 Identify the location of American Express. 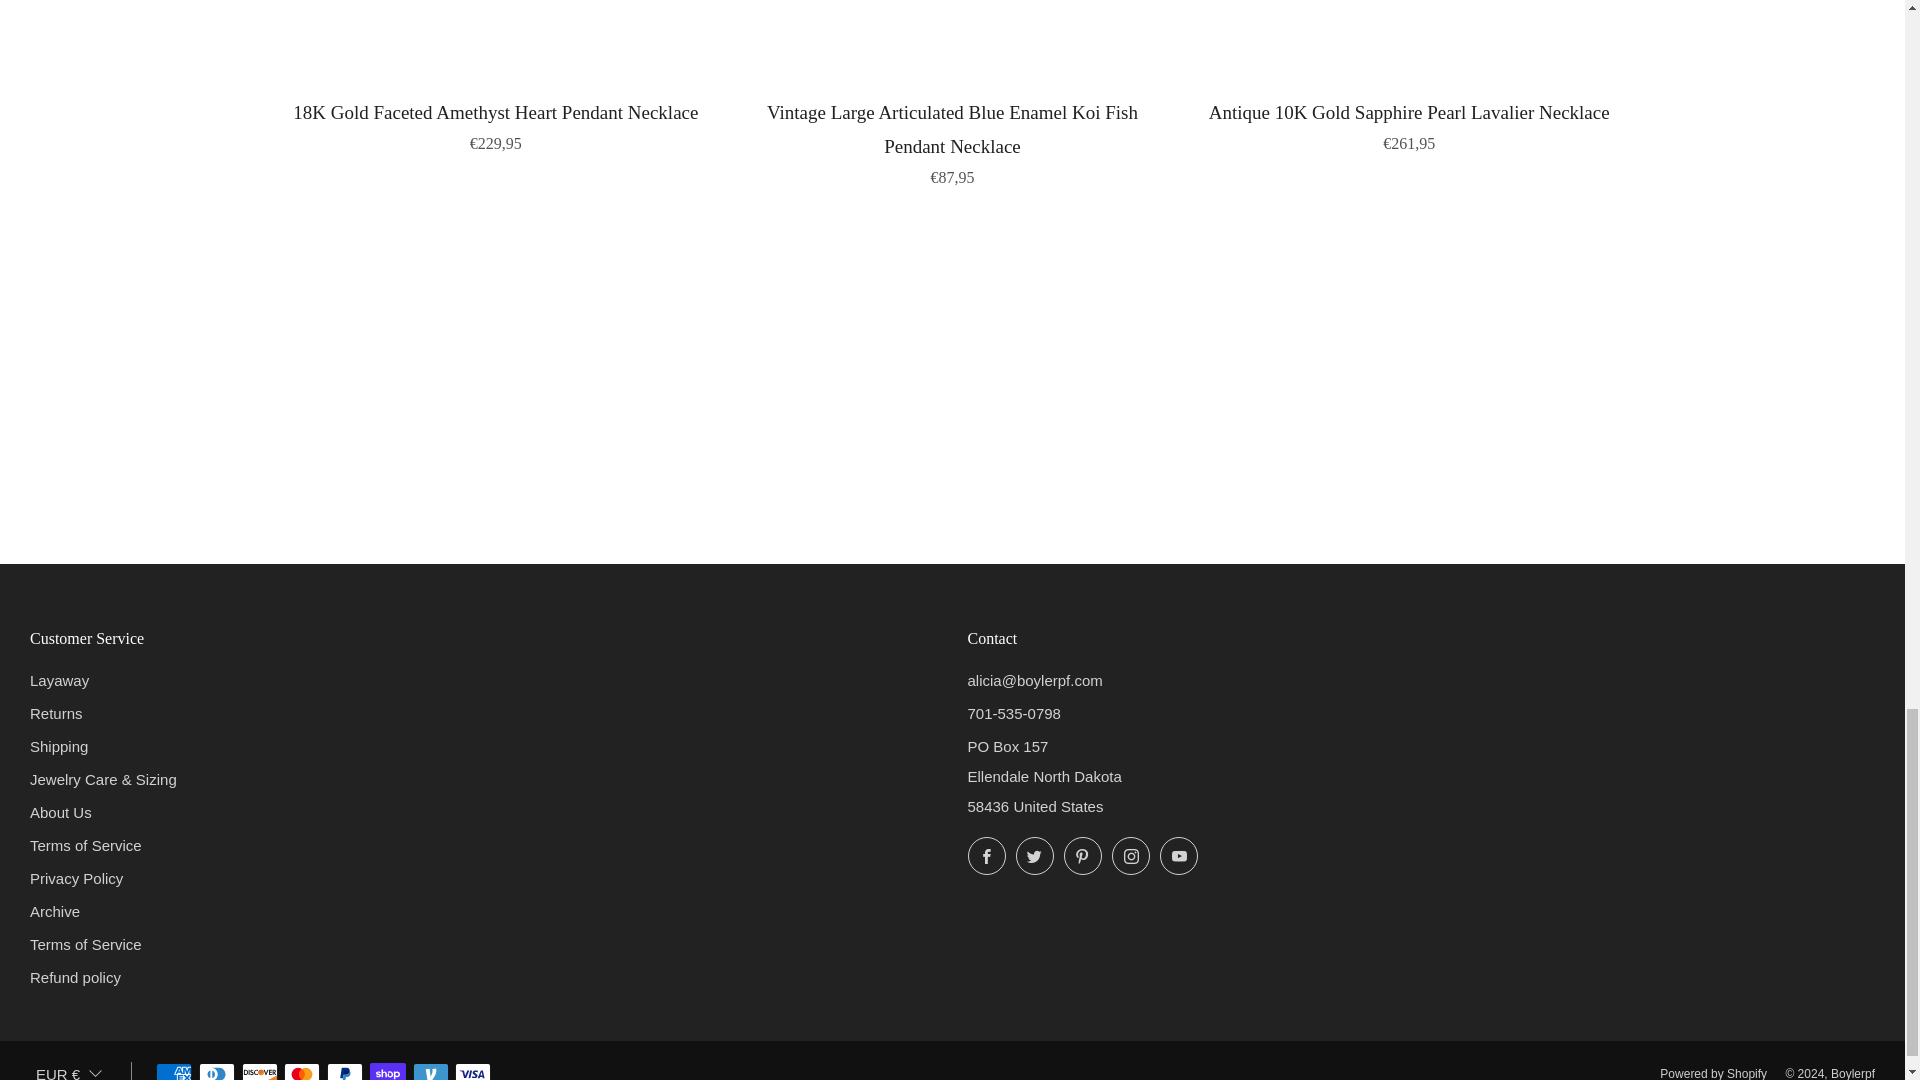
(174, 1066).